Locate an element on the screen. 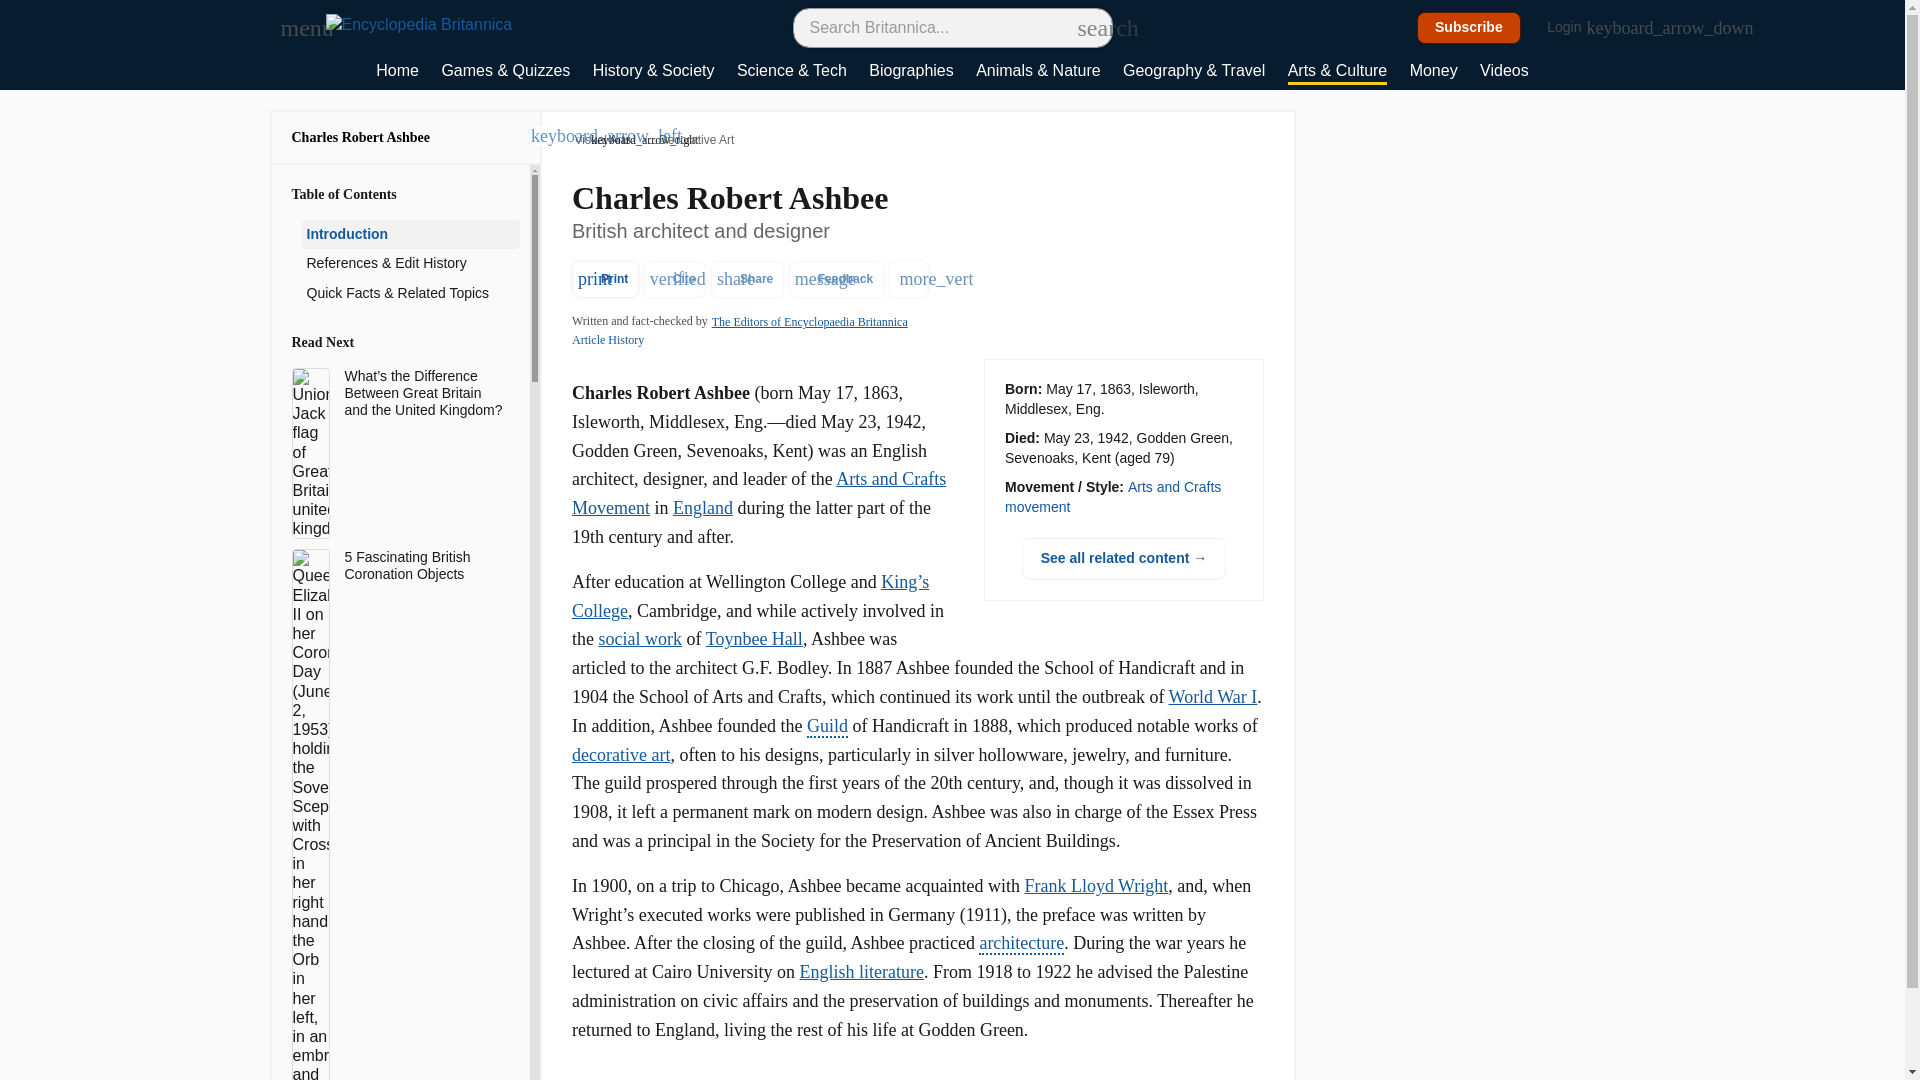 The image size is (1920, 1080). Subscribe is located at coordinates (1469, 28).